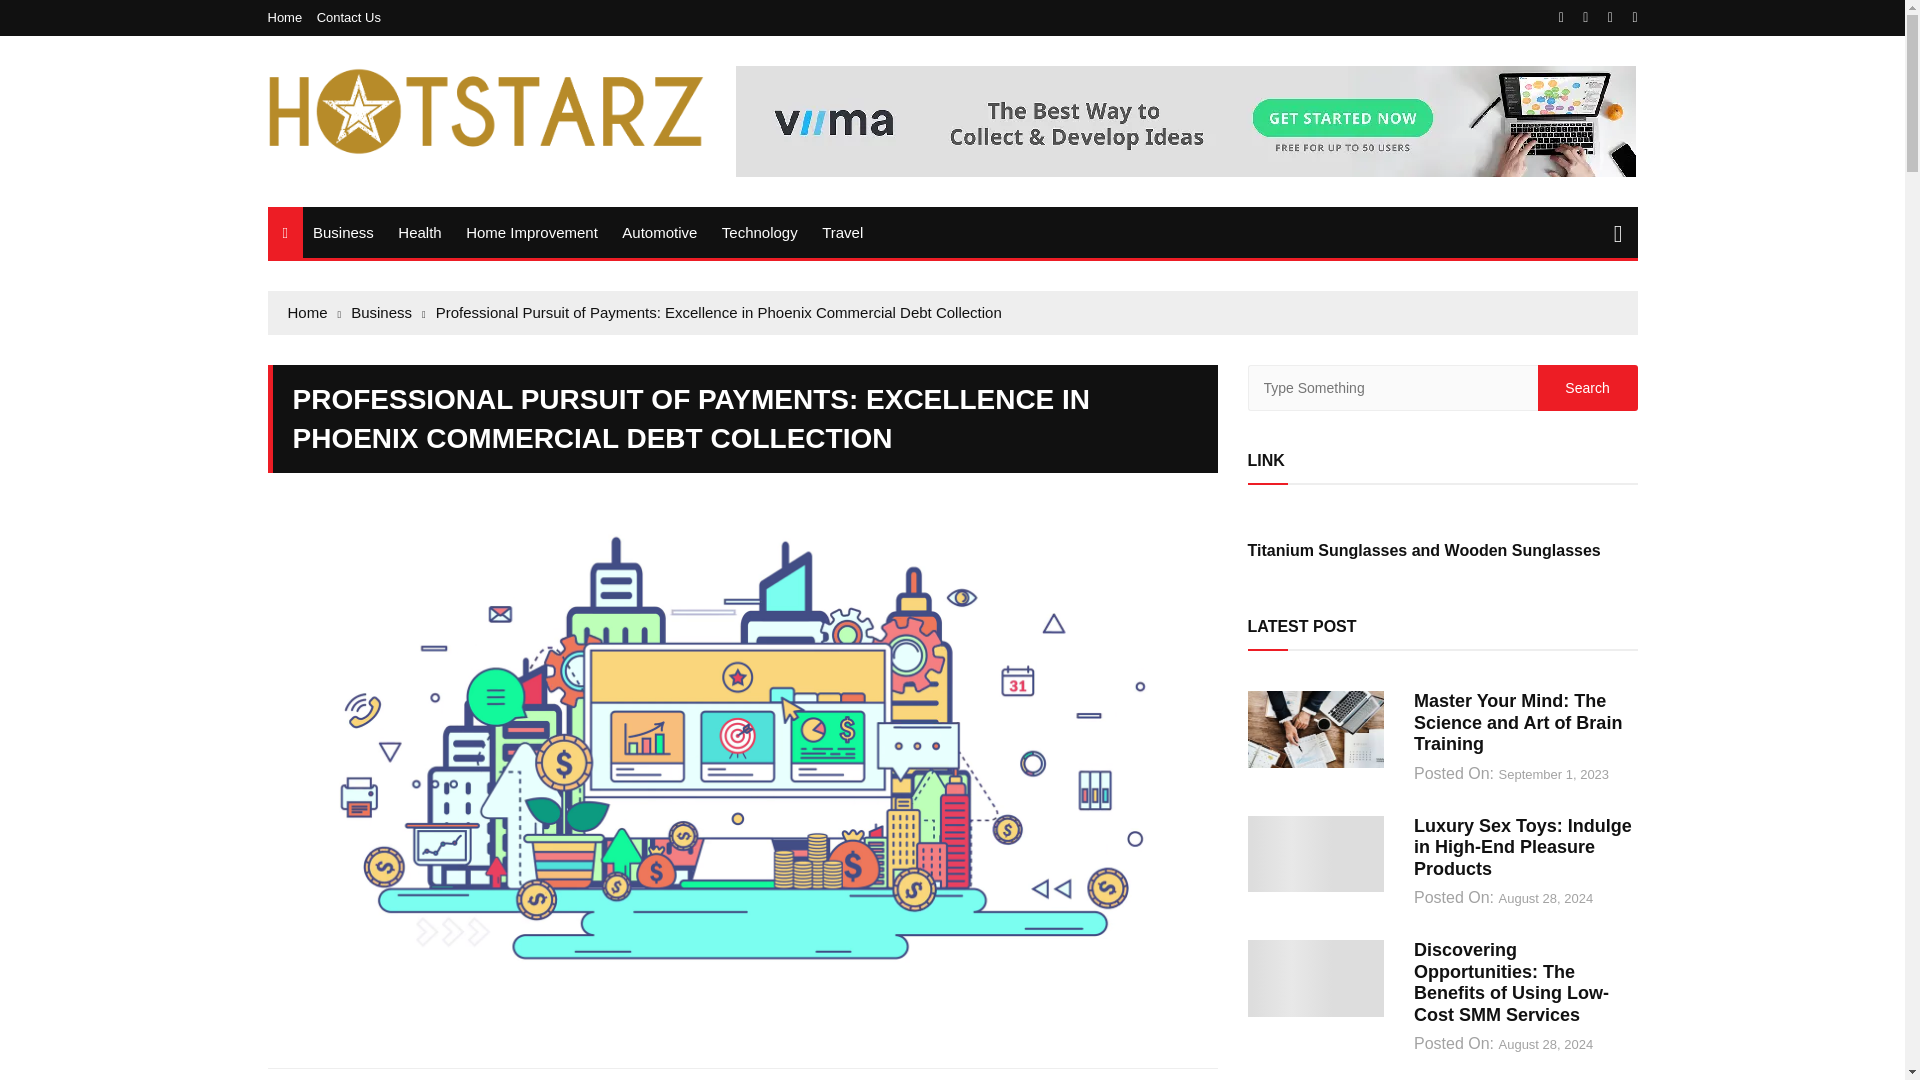 The height and width of the screenshot is (1080, 1920). I want to click on Technology, so click(760, 232).